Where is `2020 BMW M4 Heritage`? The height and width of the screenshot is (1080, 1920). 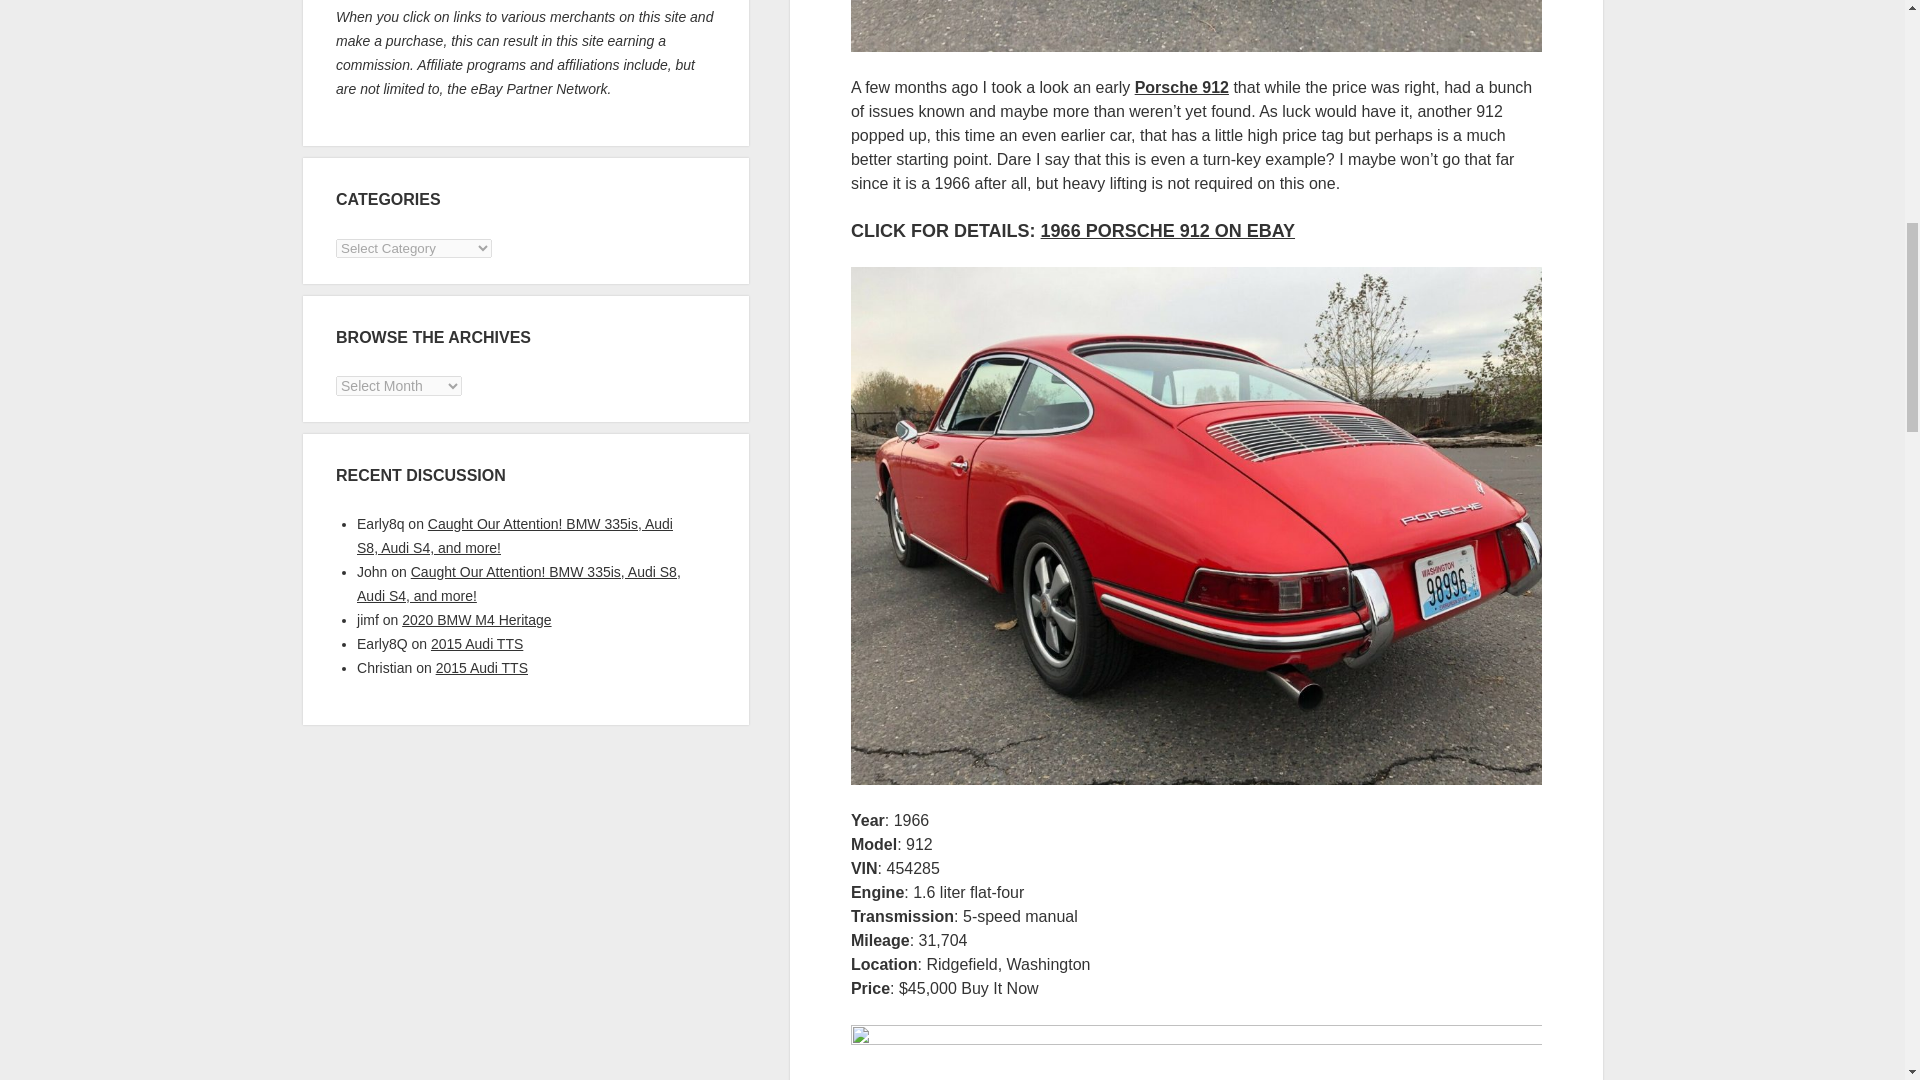
2020 BMW M4 Heritage is located at coordinates (476, 620).